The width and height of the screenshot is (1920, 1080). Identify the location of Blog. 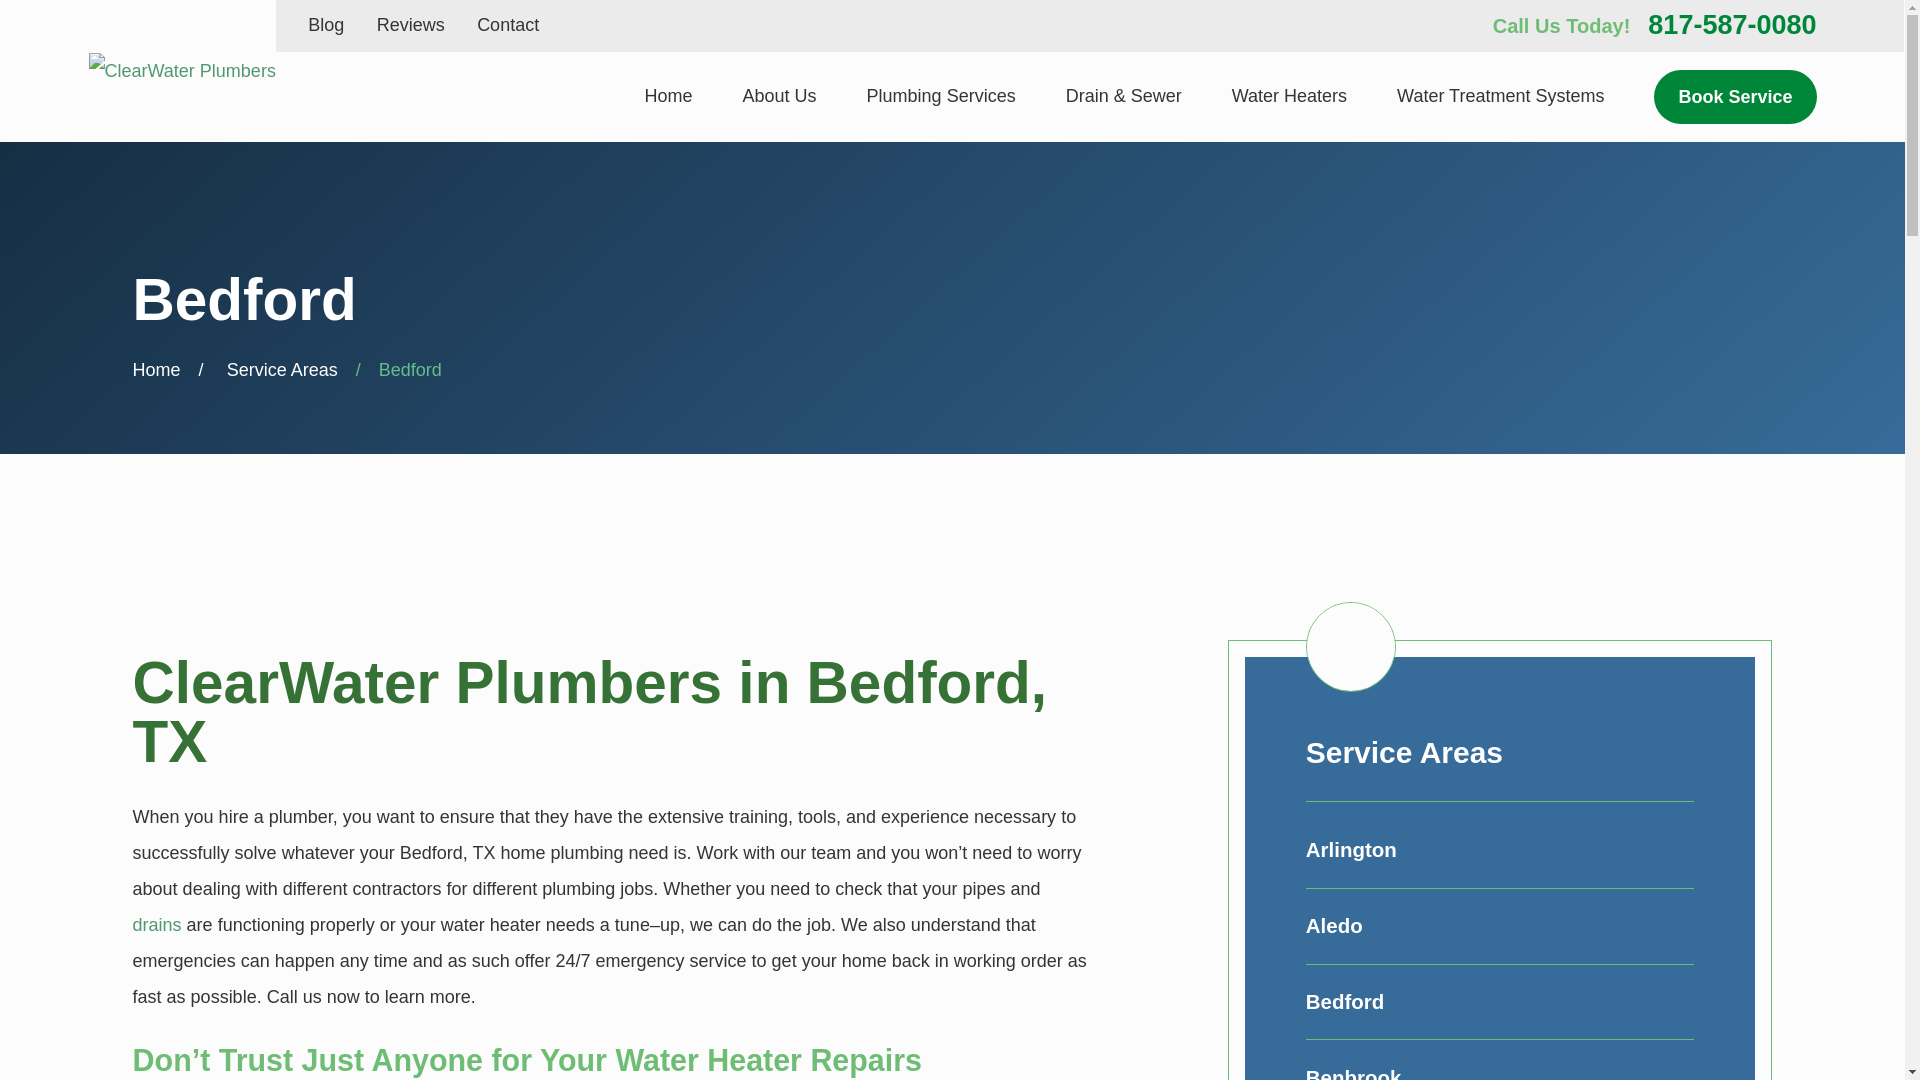
(325, 24).